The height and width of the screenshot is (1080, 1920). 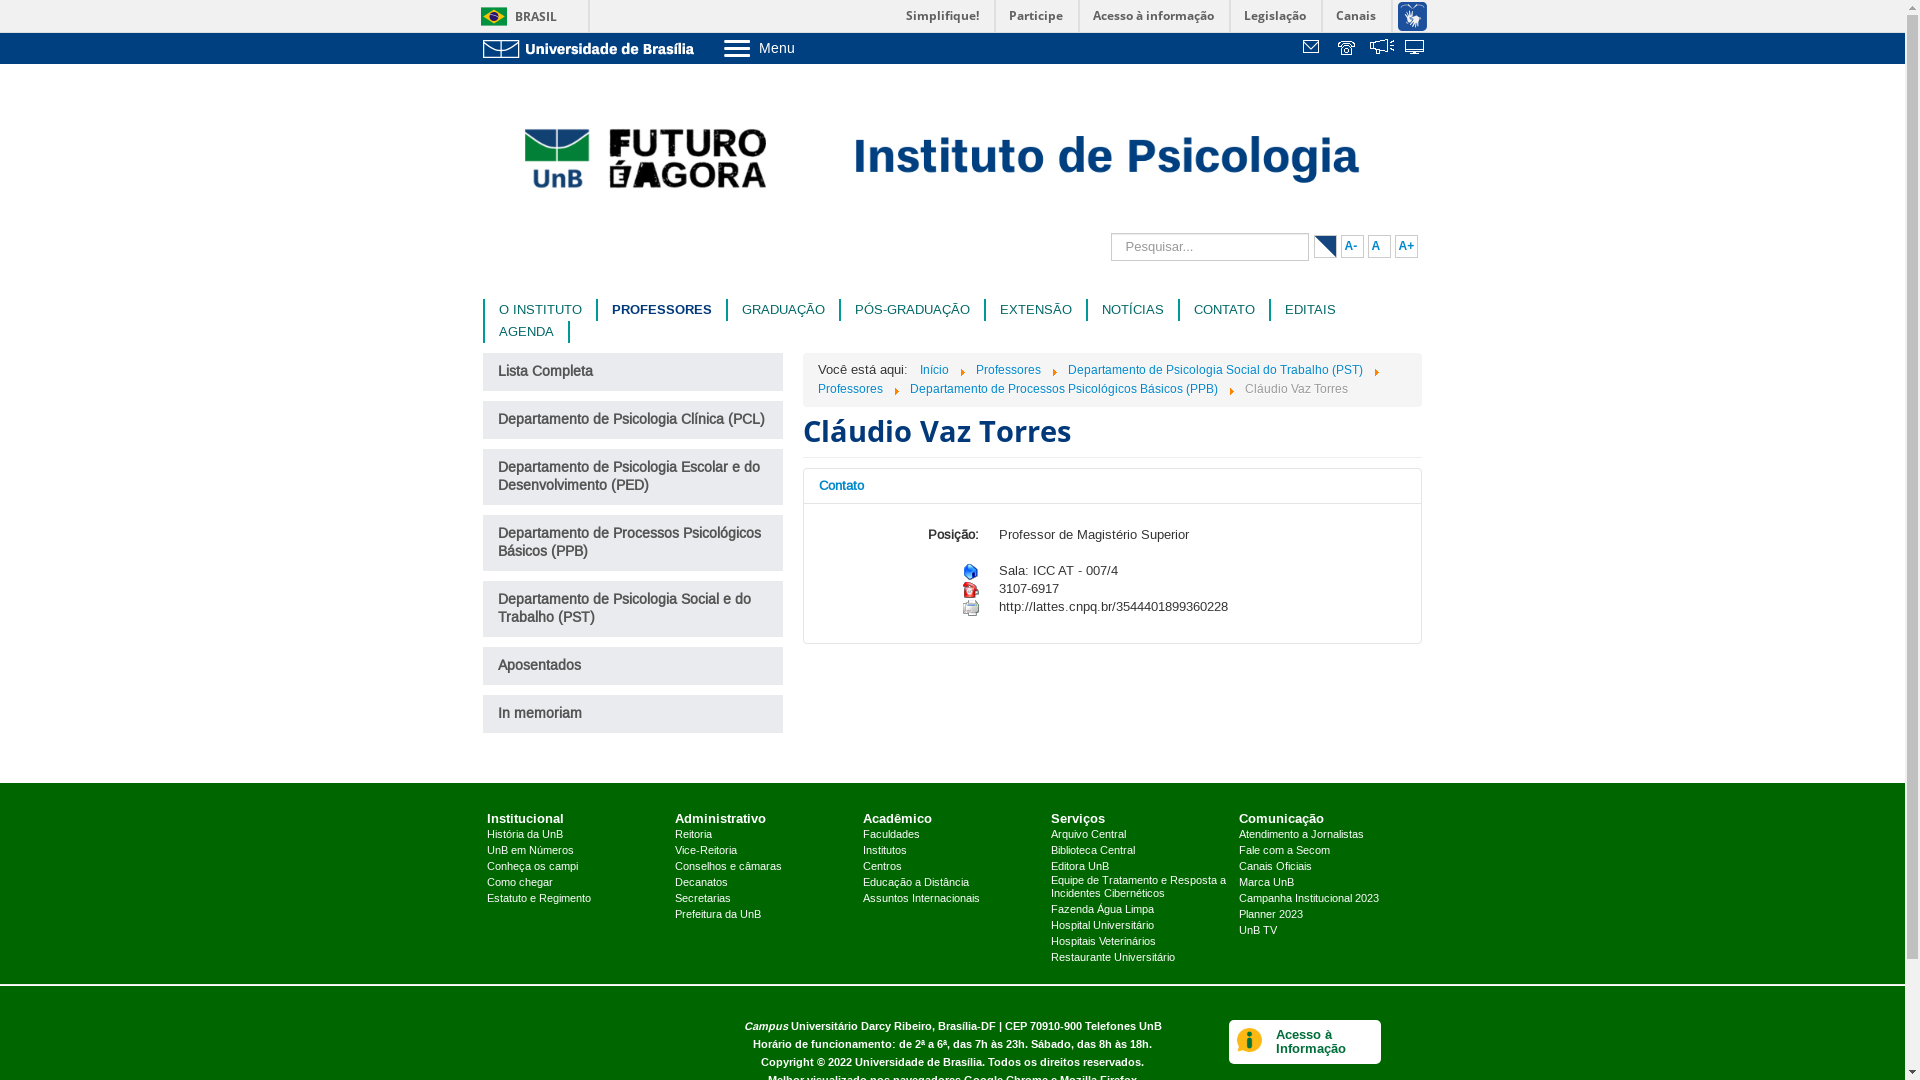 I want to click on Decanatos, so click(x=702, y=883).